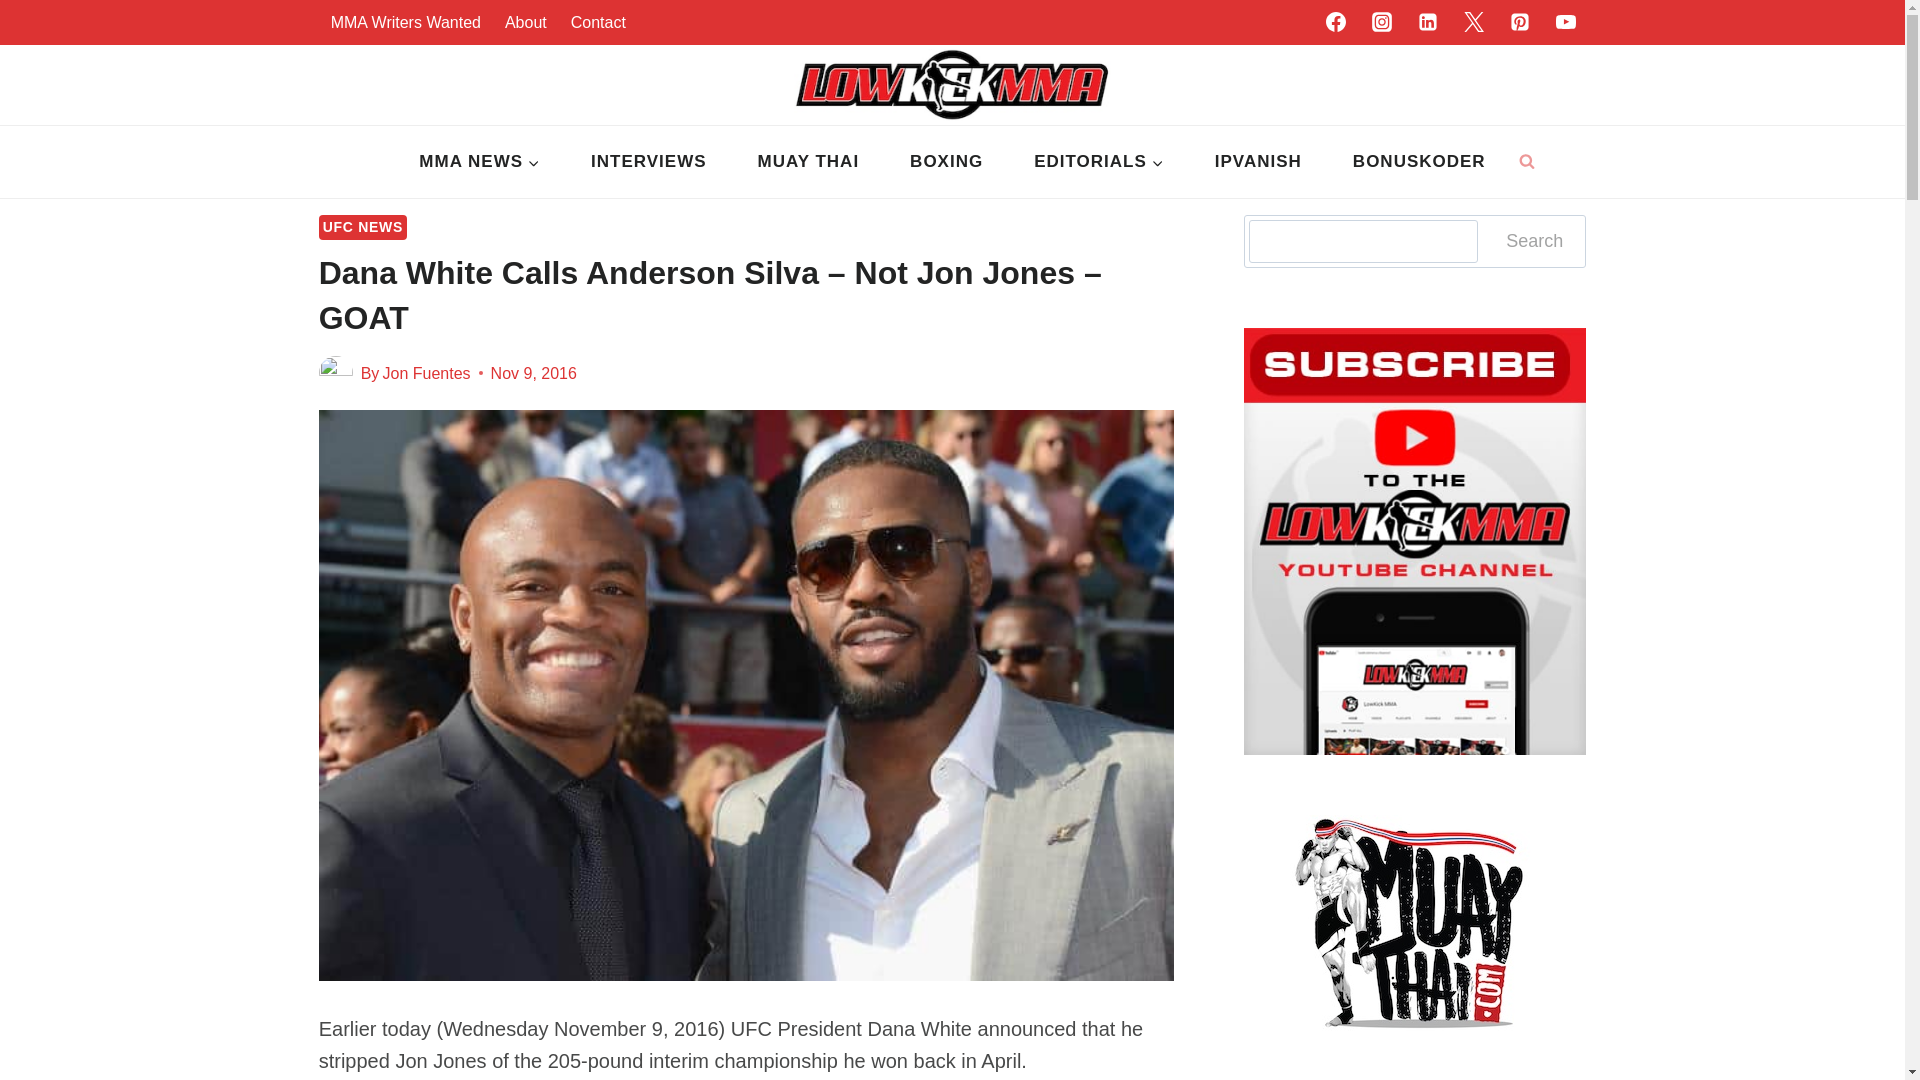 This screenshot has height=1080, width=1920. What do you see at coordinates (406, 22) in the screenshot?
I see `MMA Writers Wanted` at bounding box center [406, 22].